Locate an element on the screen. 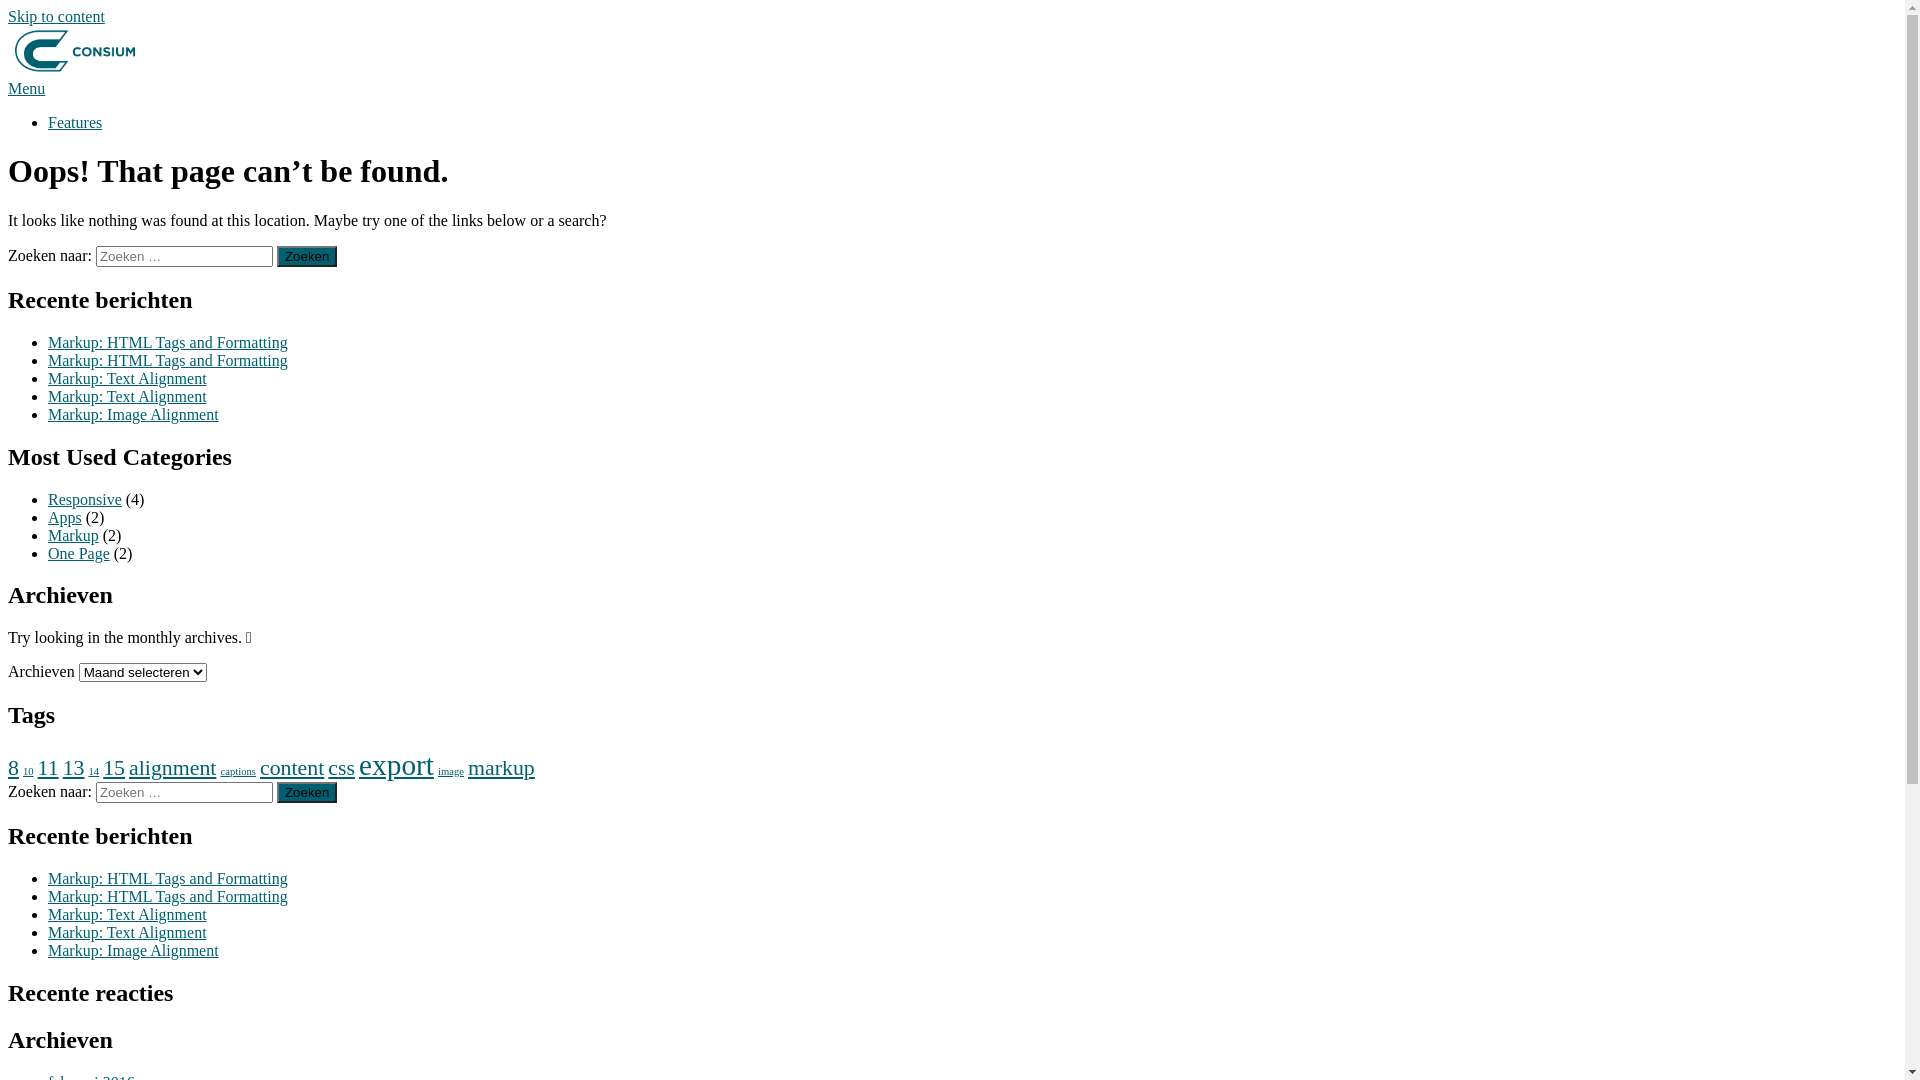 The height and width of the screenshot is (1080, 1920). Markup: Text Alignment is located at coordinates (128, 378).